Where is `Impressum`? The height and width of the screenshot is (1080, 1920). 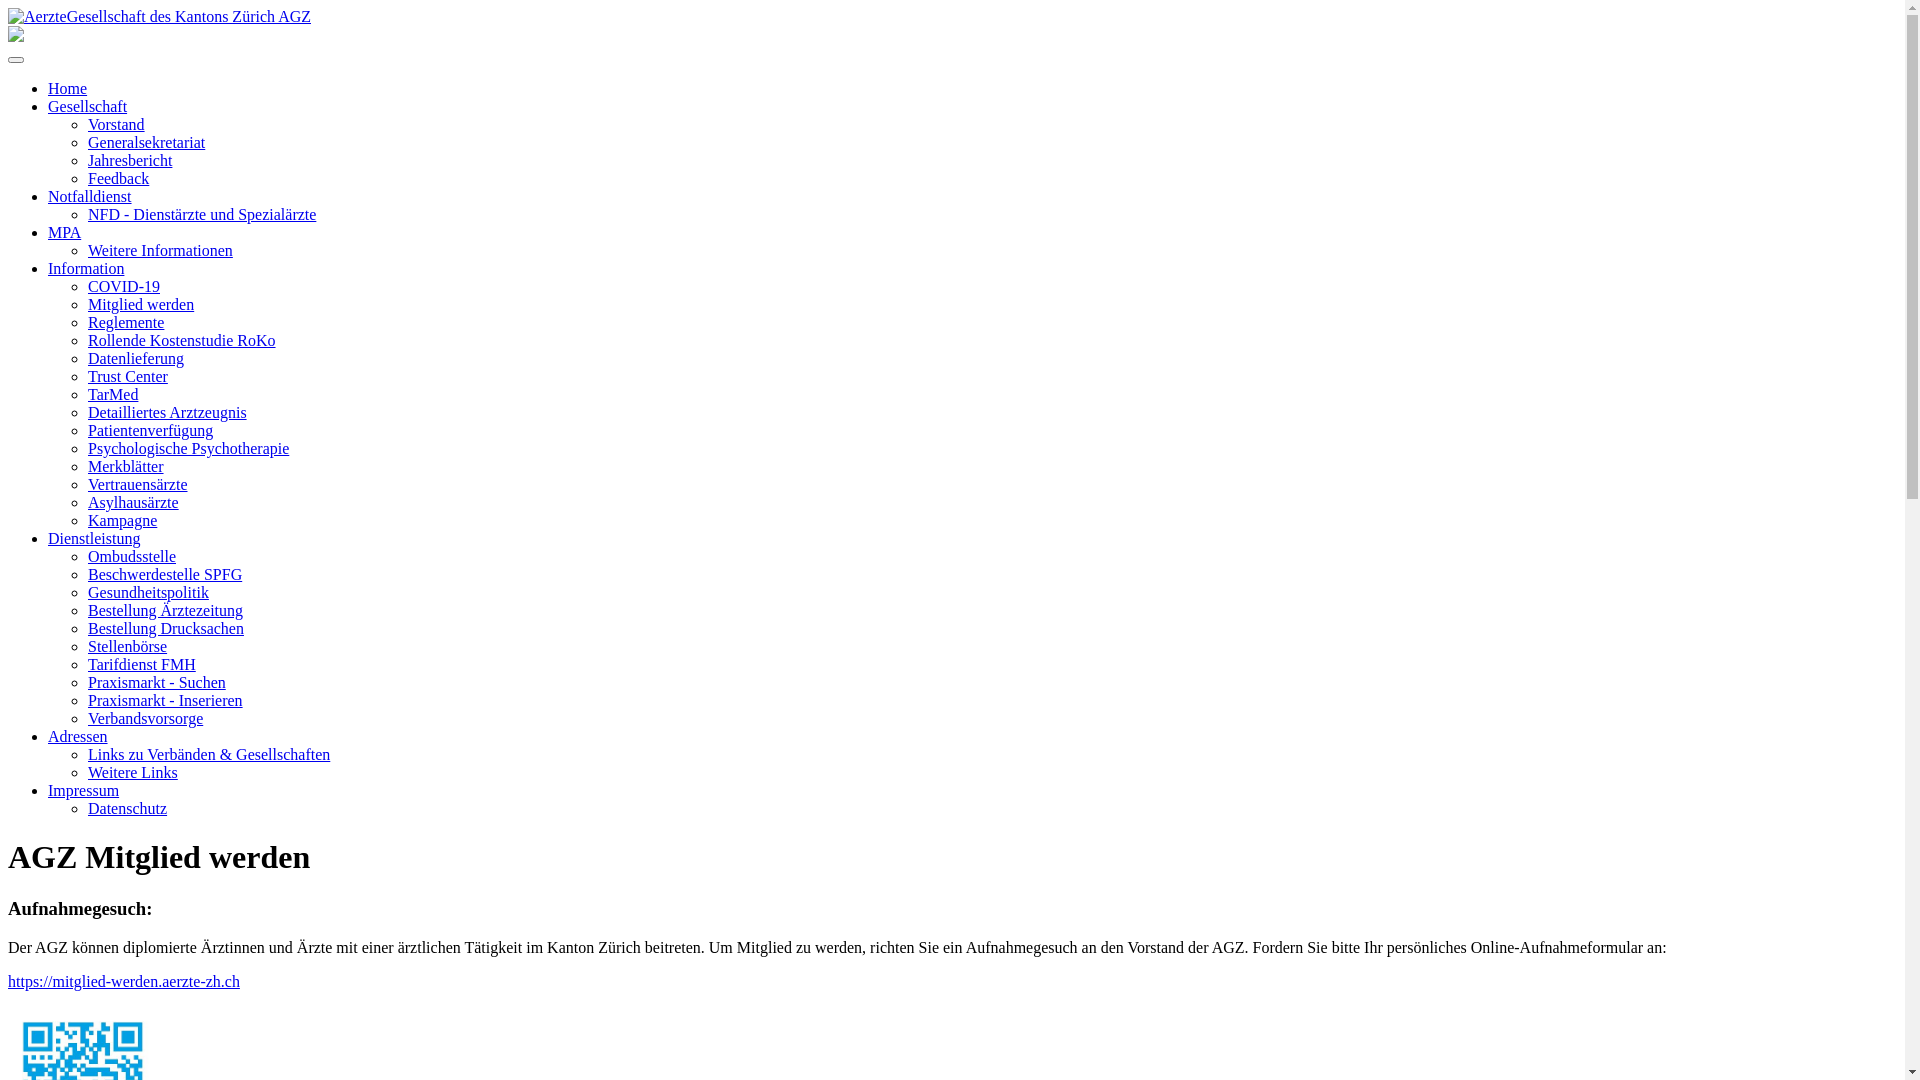
Impressum is located at coordinates (84, 790).